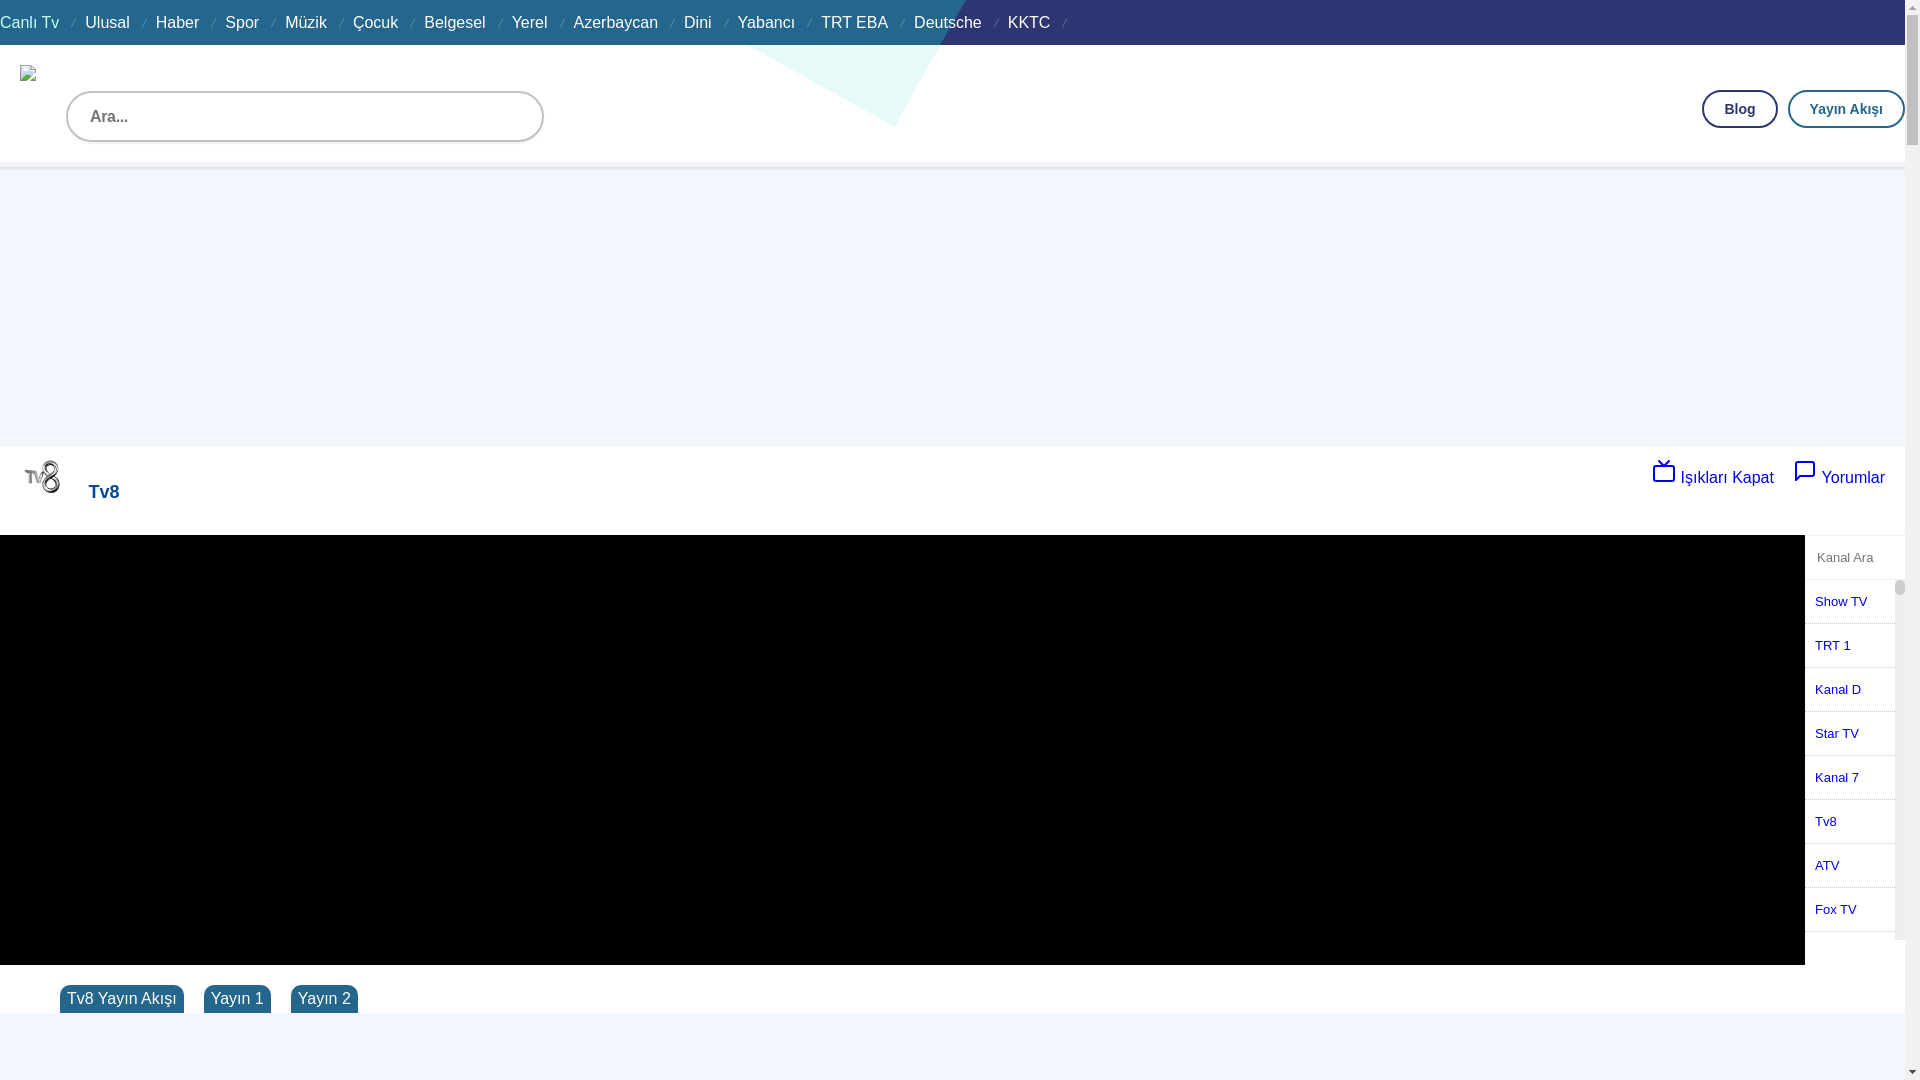 Image resolution: width=1920 pixels, height=1080 pixels. I want to click on Dini, so click(698, 22).